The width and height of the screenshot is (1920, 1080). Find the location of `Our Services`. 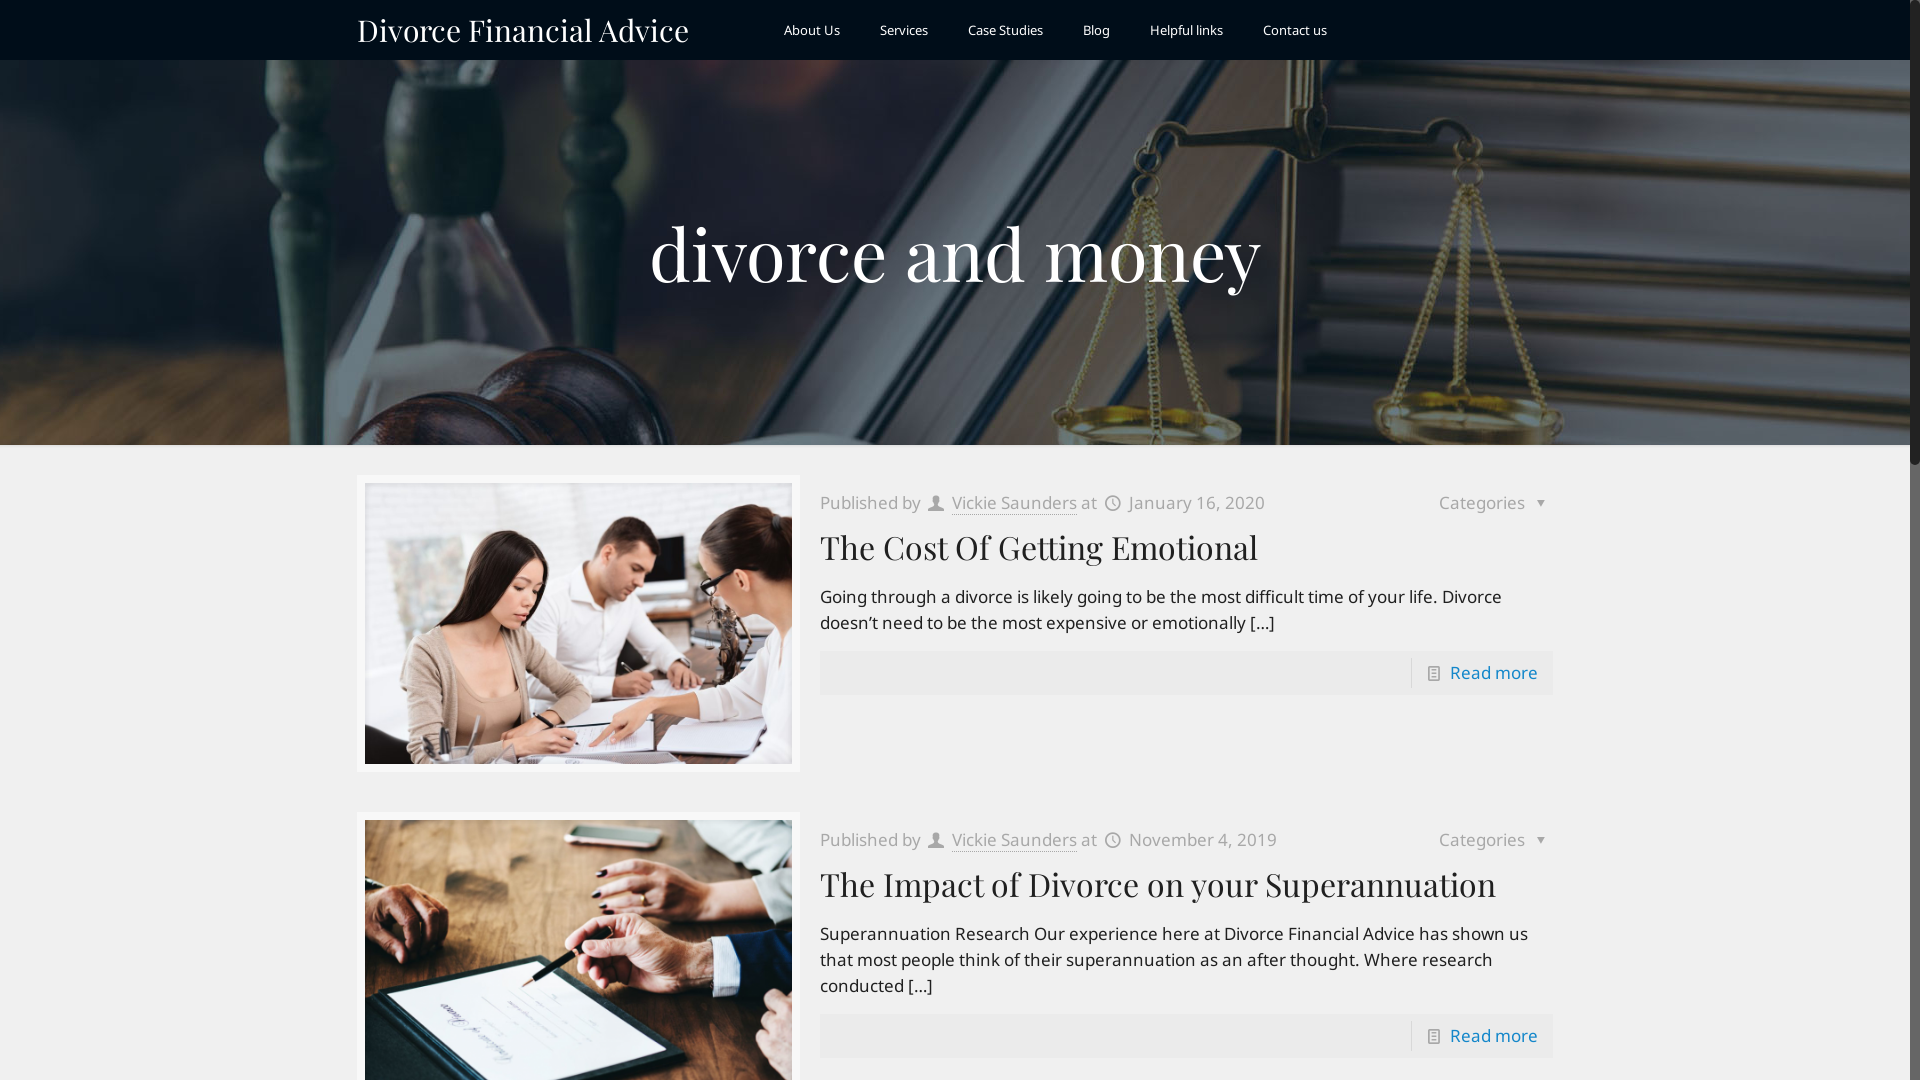

Our Services is located at coordinates (738, 826).